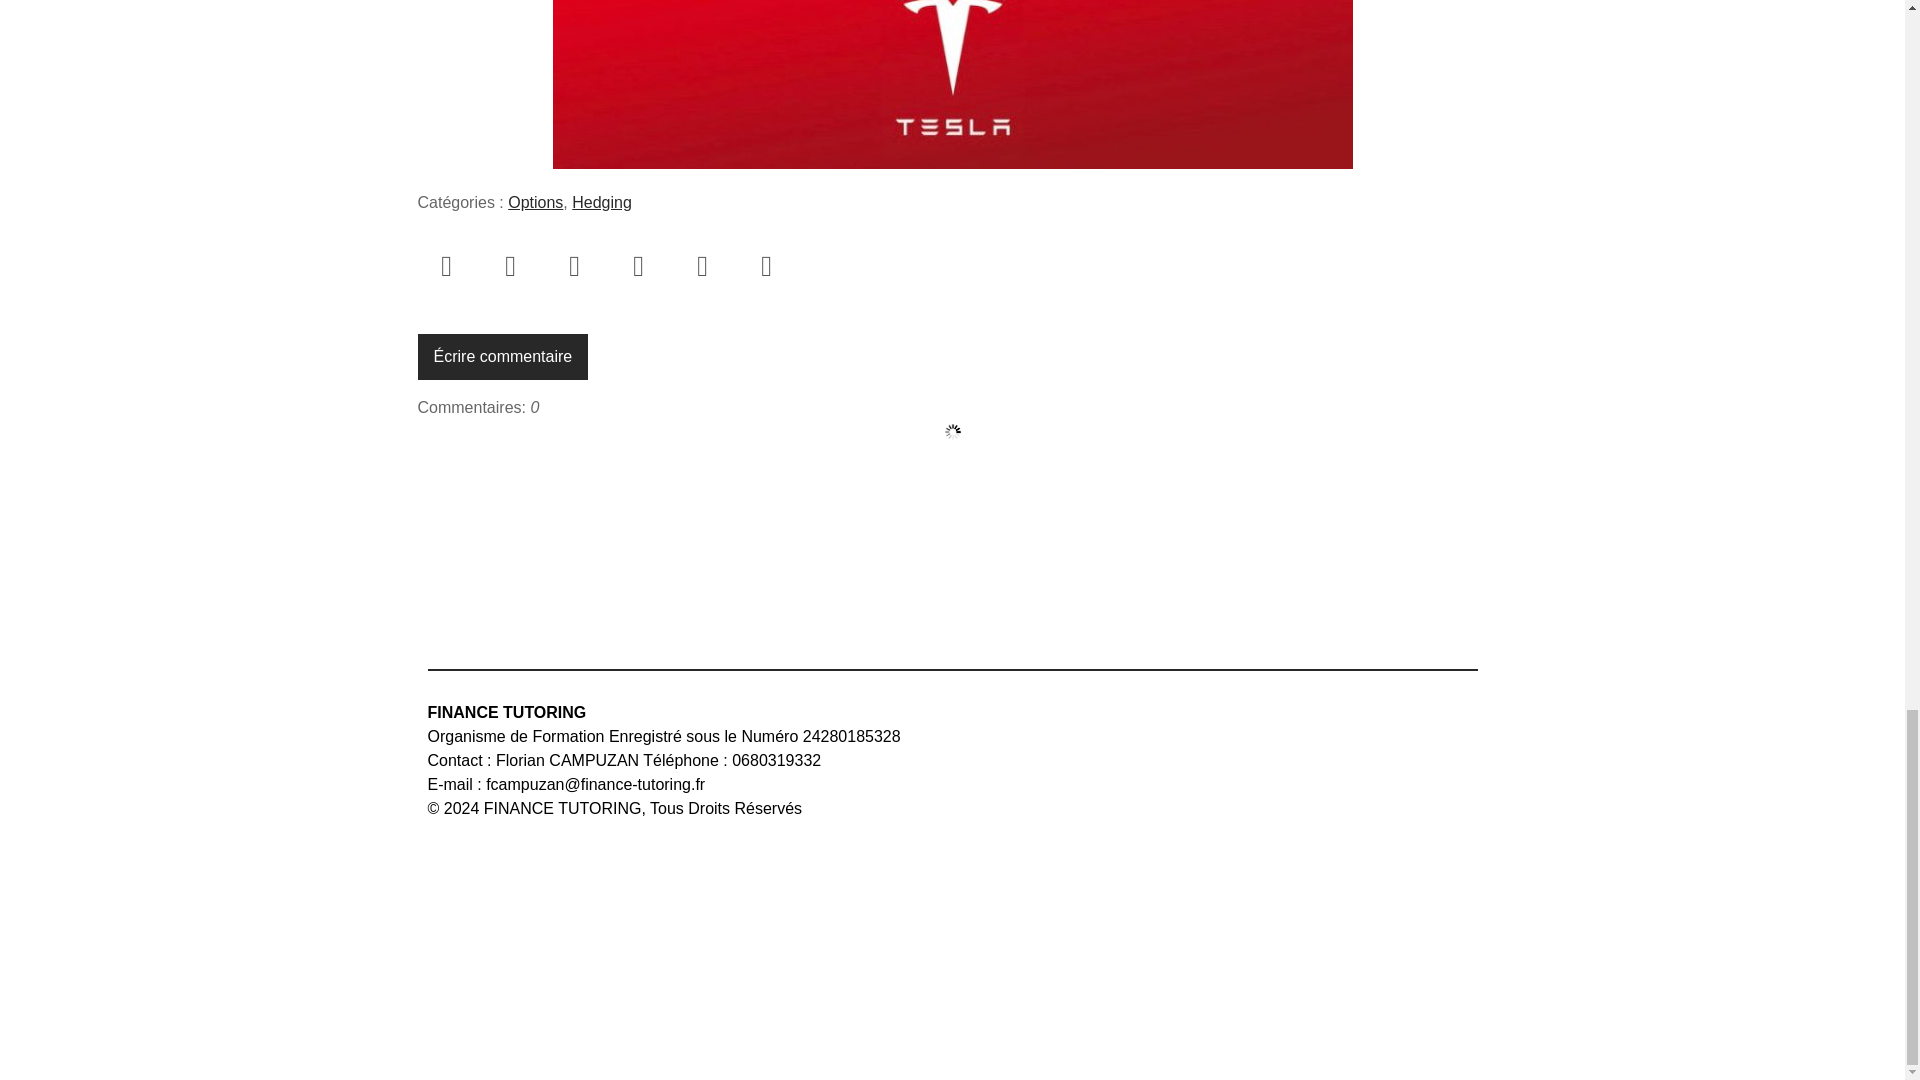  I want to click on Facebook, so click(447, 265).